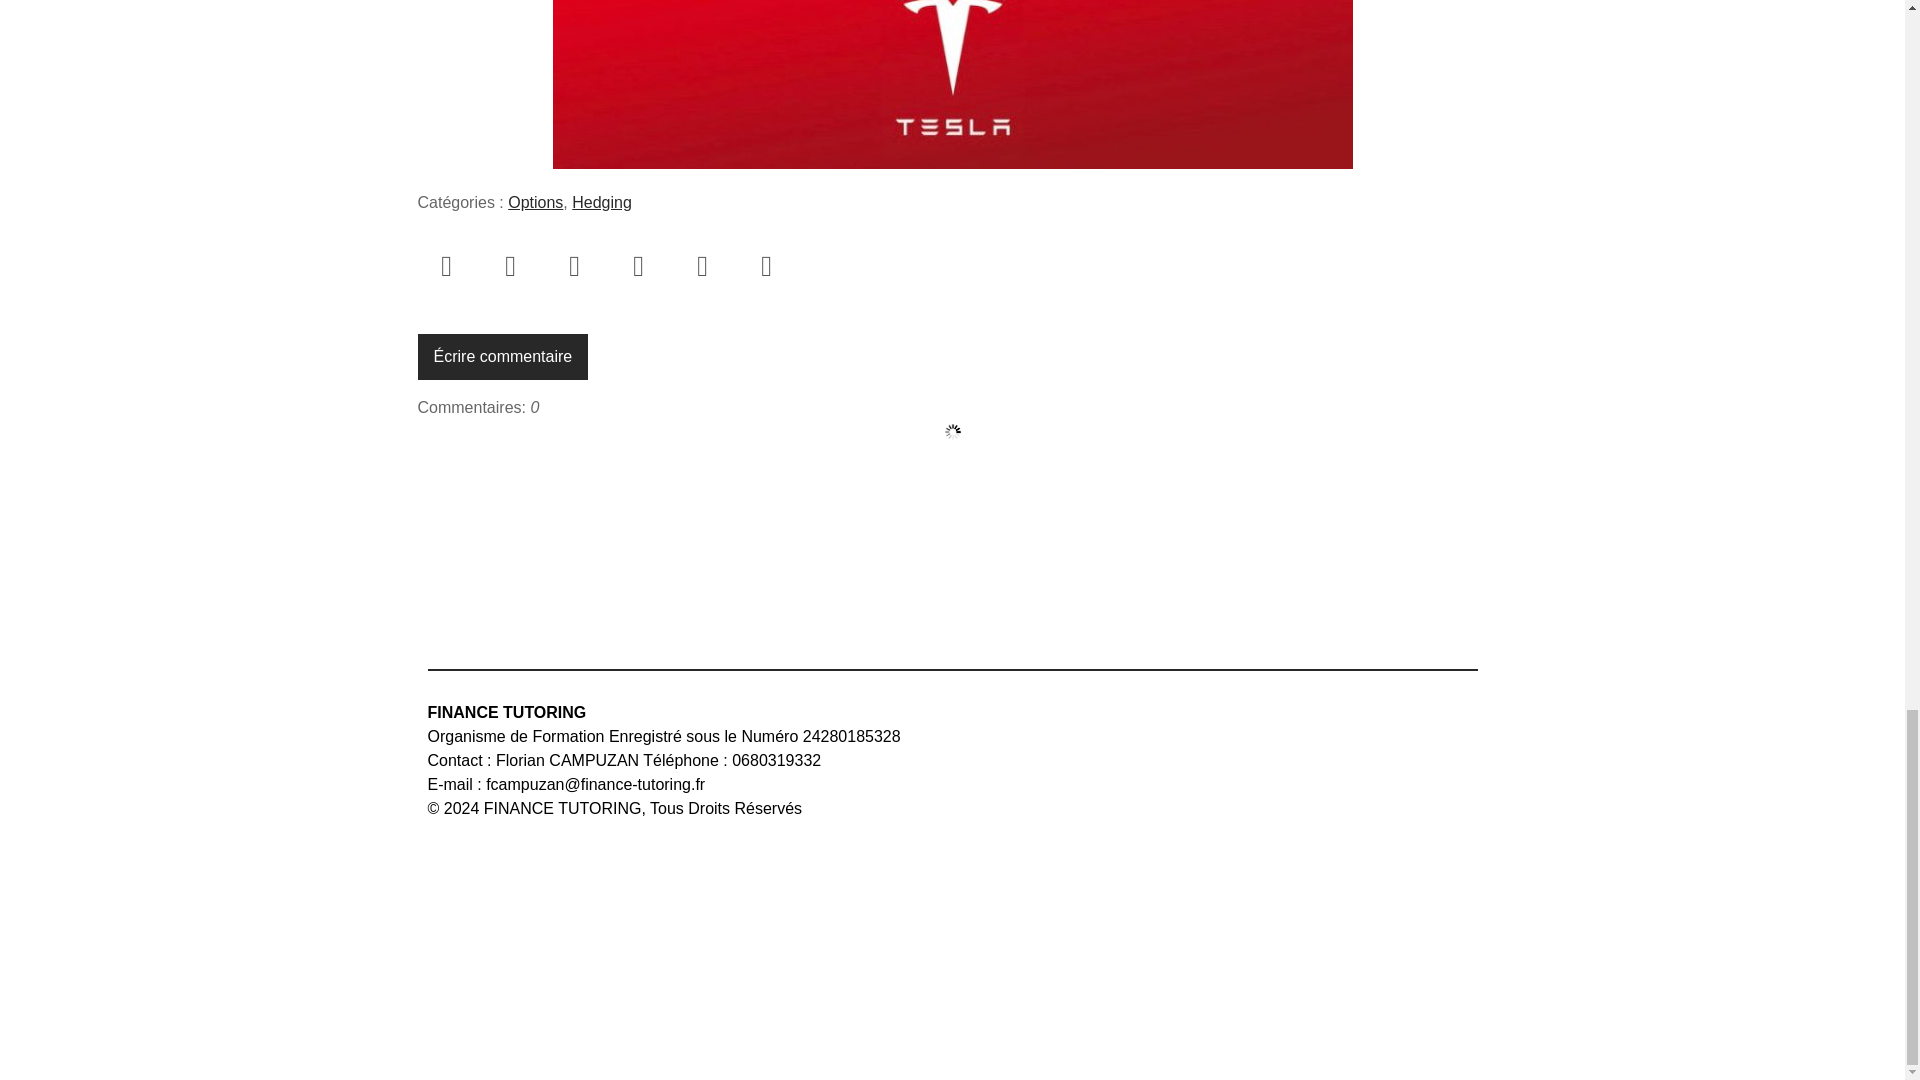  I want to click on Facebook, so click(447, 265).